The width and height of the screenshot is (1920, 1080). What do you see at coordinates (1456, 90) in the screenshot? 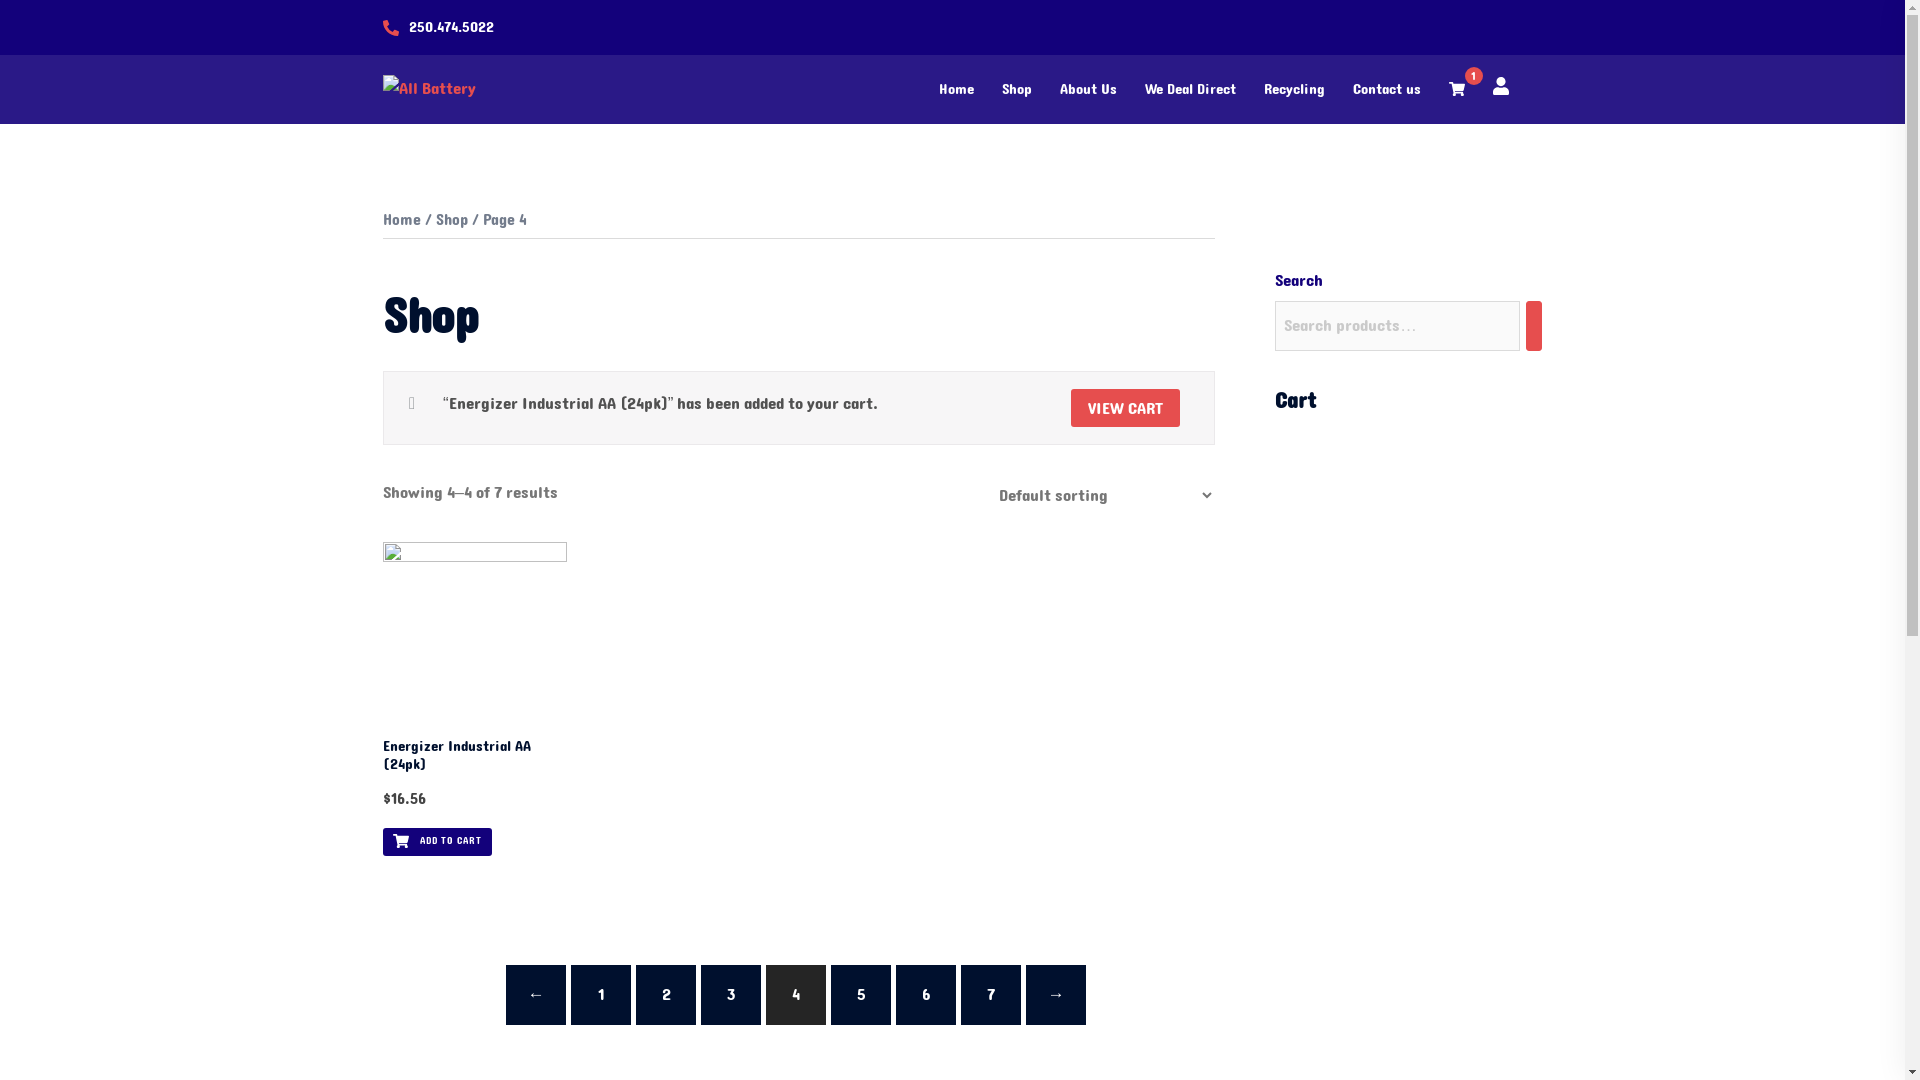
I see `1` at bounding box center [1456, 90].